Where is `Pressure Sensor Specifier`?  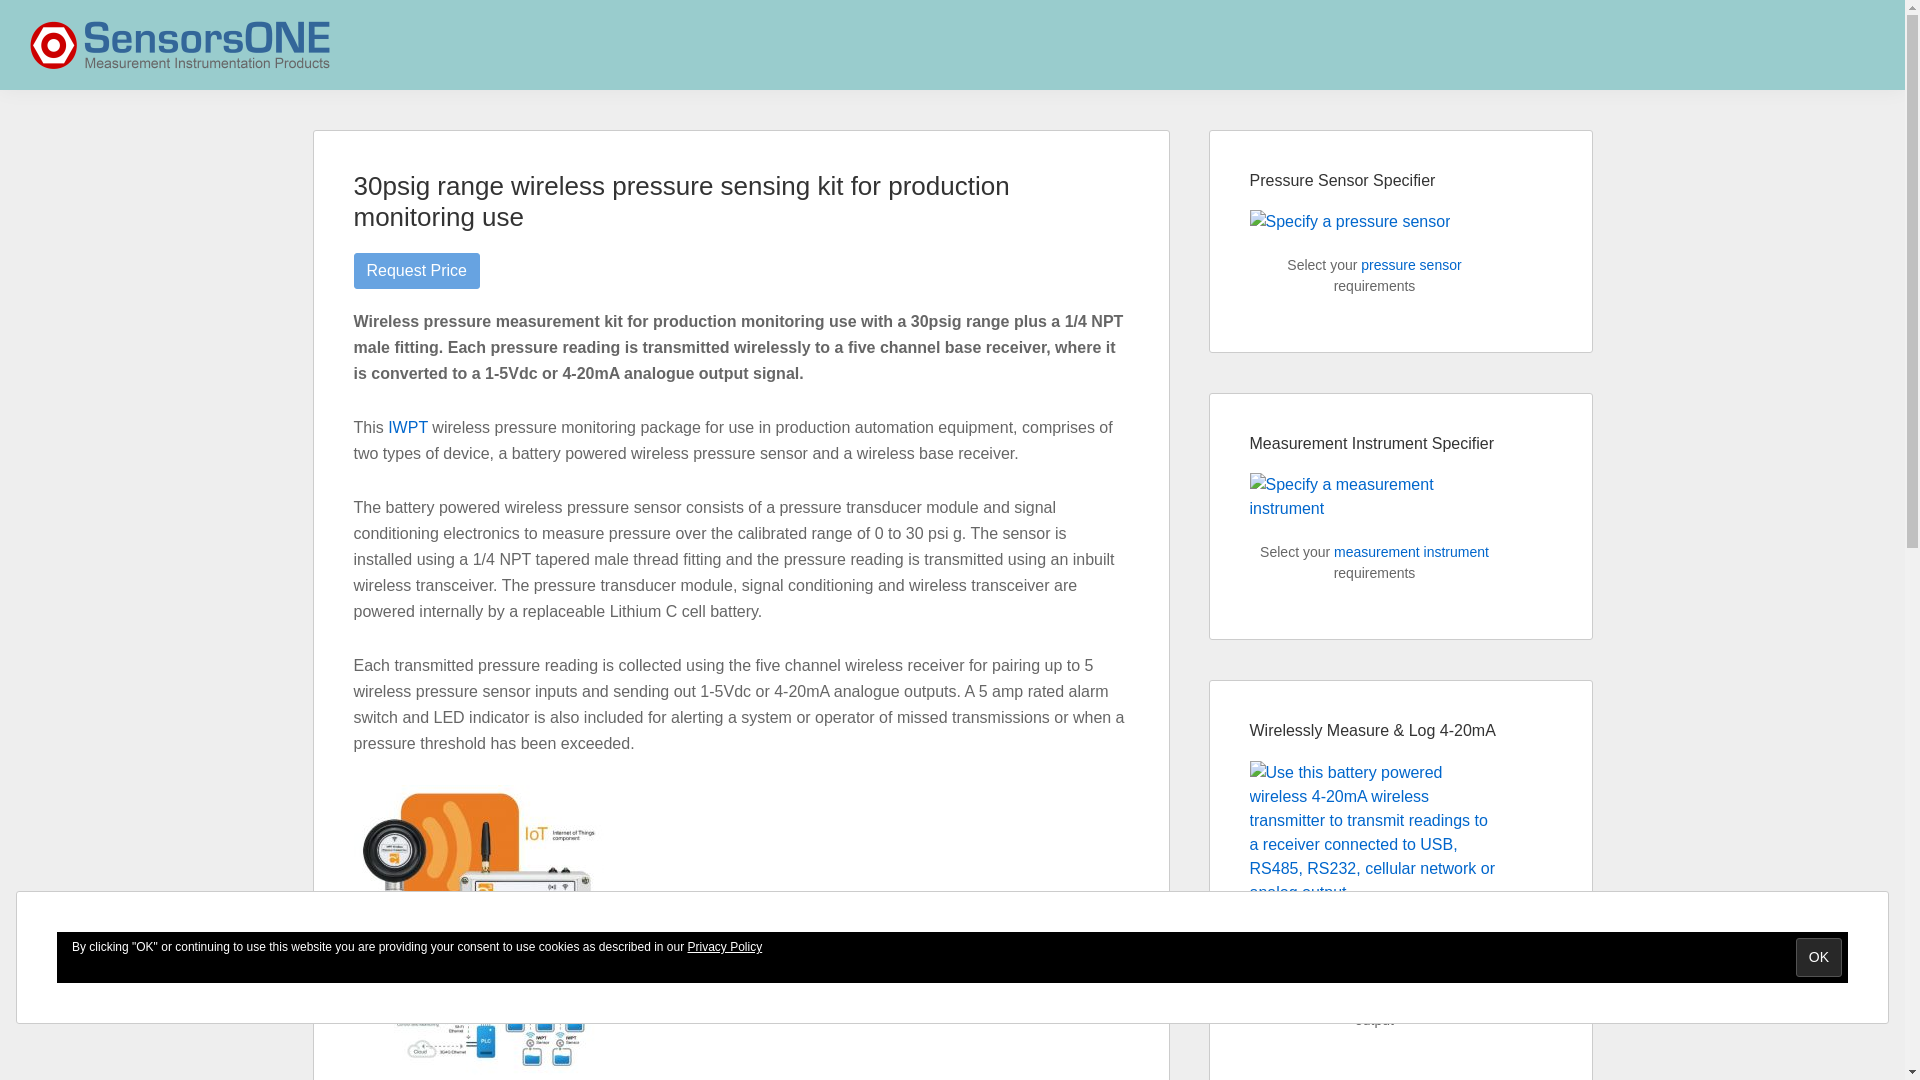 Pressure Sensor Specifier is located at coordinates (1350, 222).